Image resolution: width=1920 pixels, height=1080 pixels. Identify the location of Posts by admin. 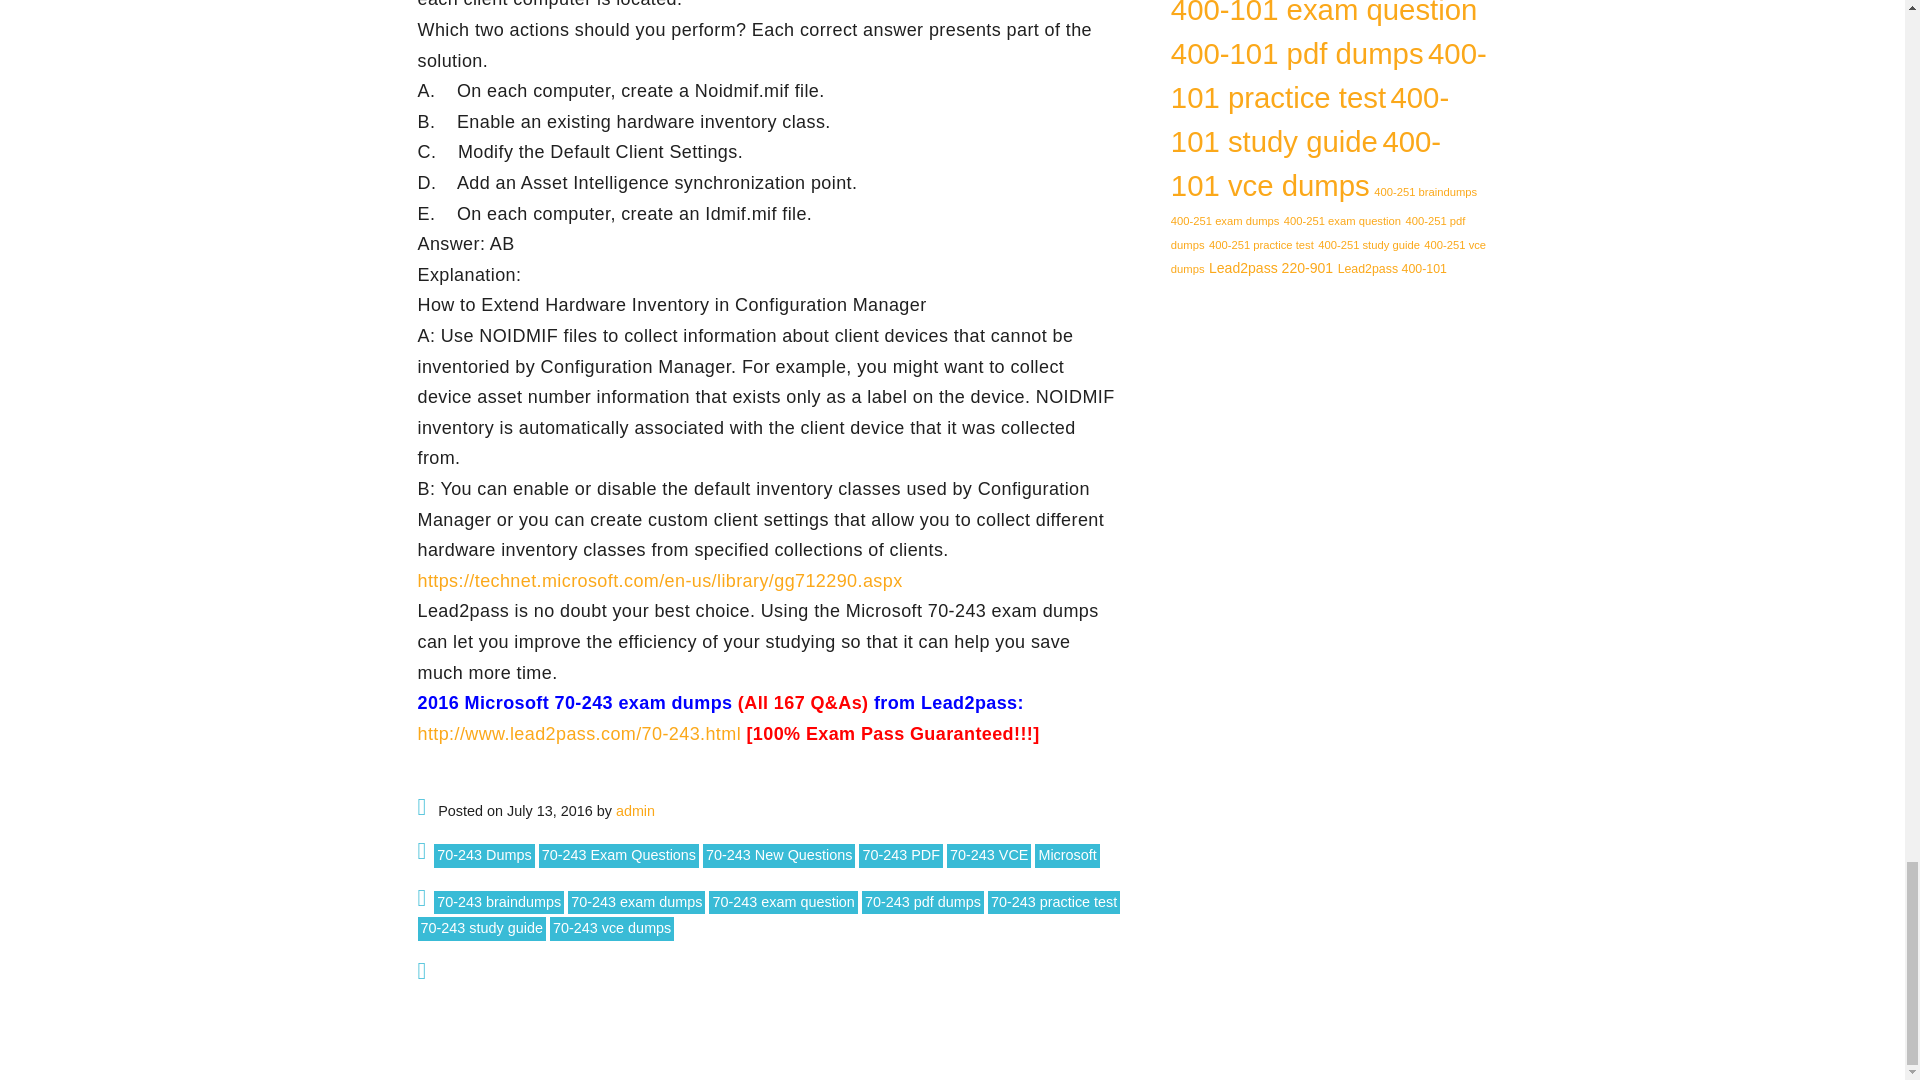
(635, 810).